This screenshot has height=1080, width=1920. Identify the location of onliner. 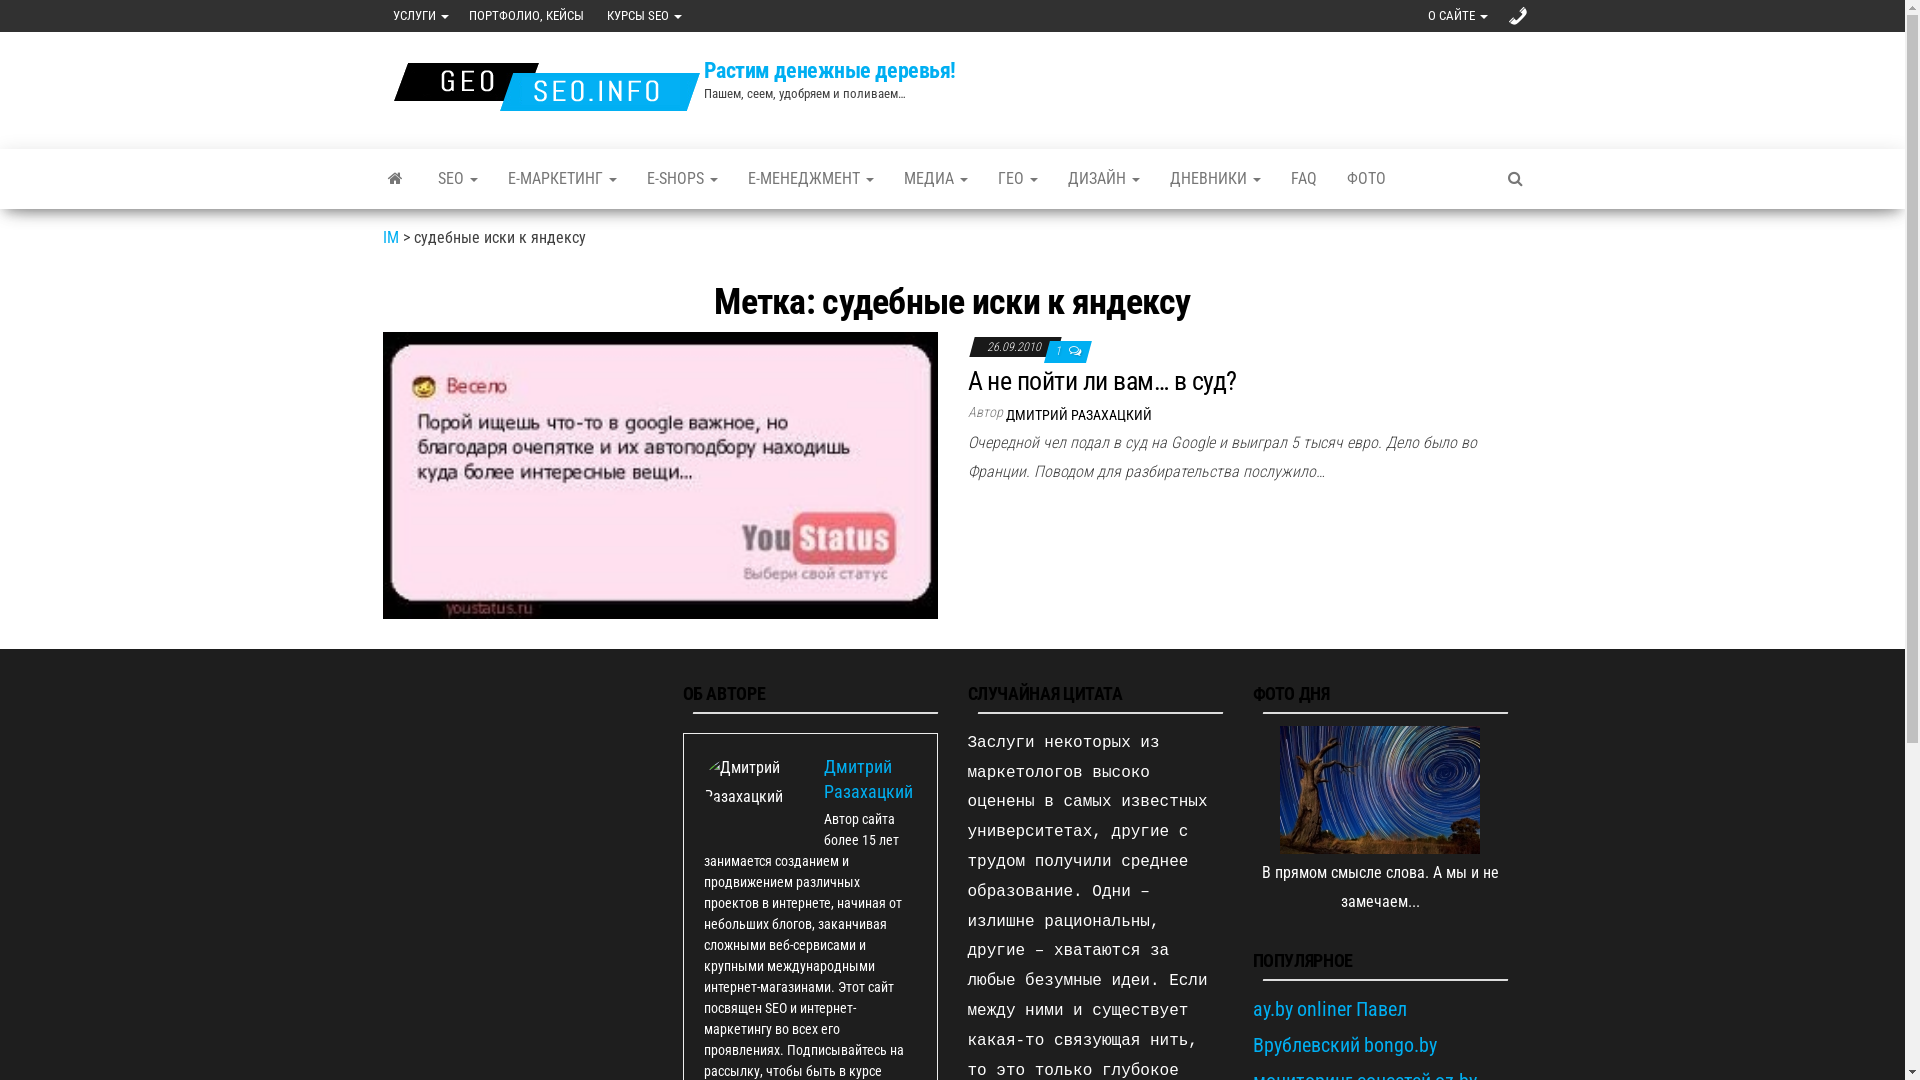
(1324, 1009).